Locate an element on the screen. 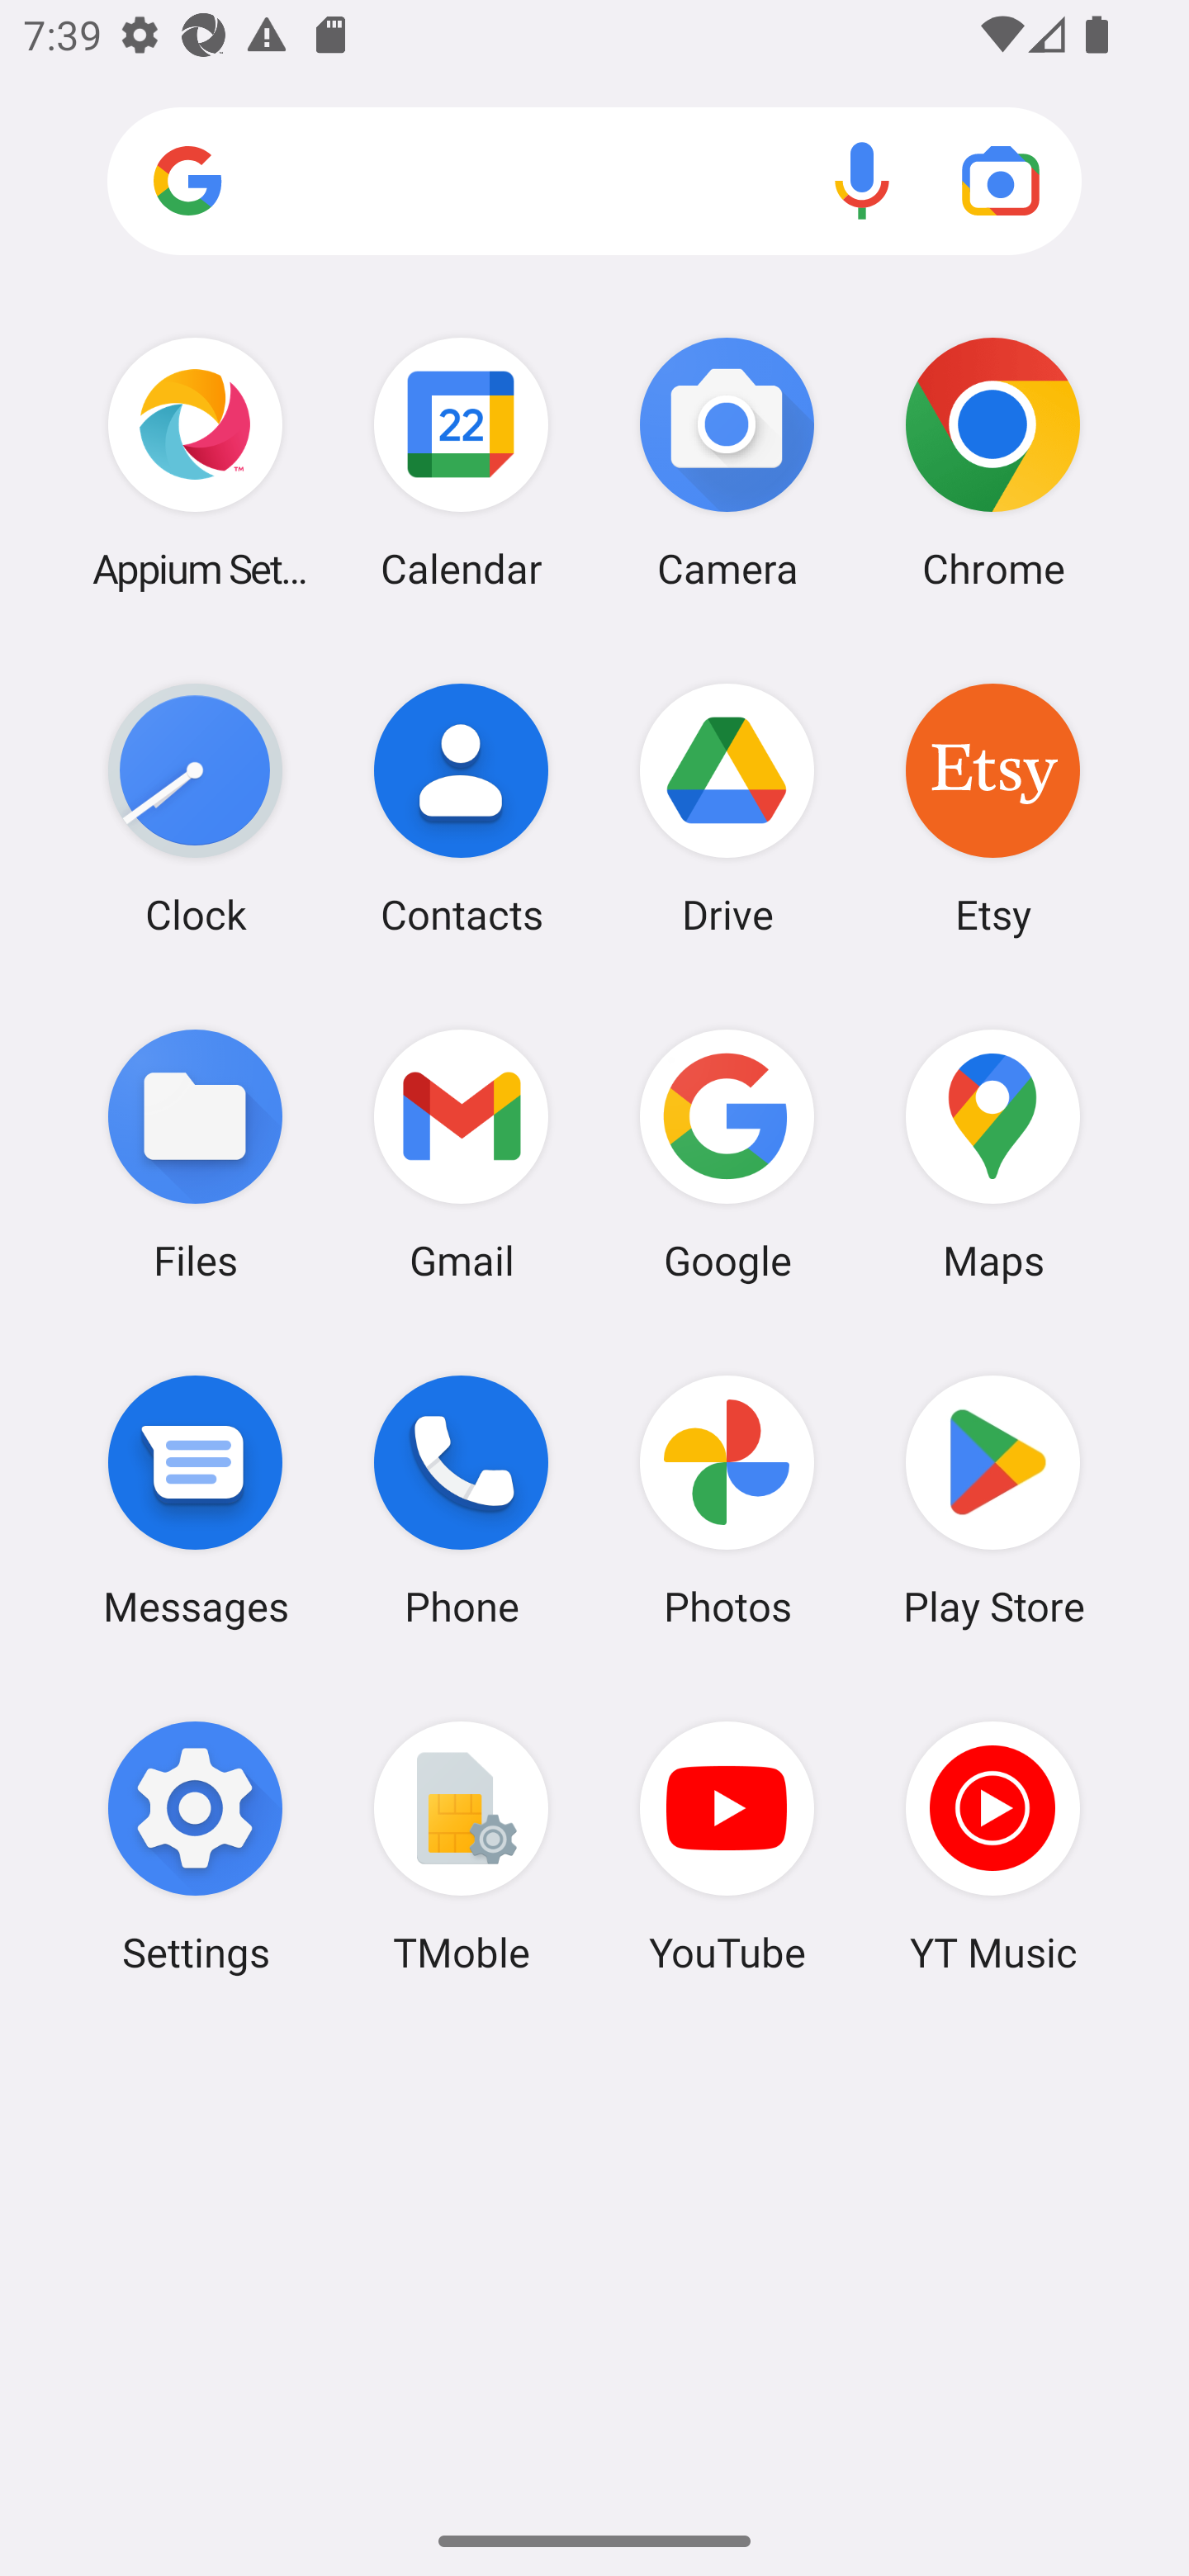 Image resolution: width=1189 pixels, height=2576 pixels. Search apps, web and more is located at coordinates (594, 182).